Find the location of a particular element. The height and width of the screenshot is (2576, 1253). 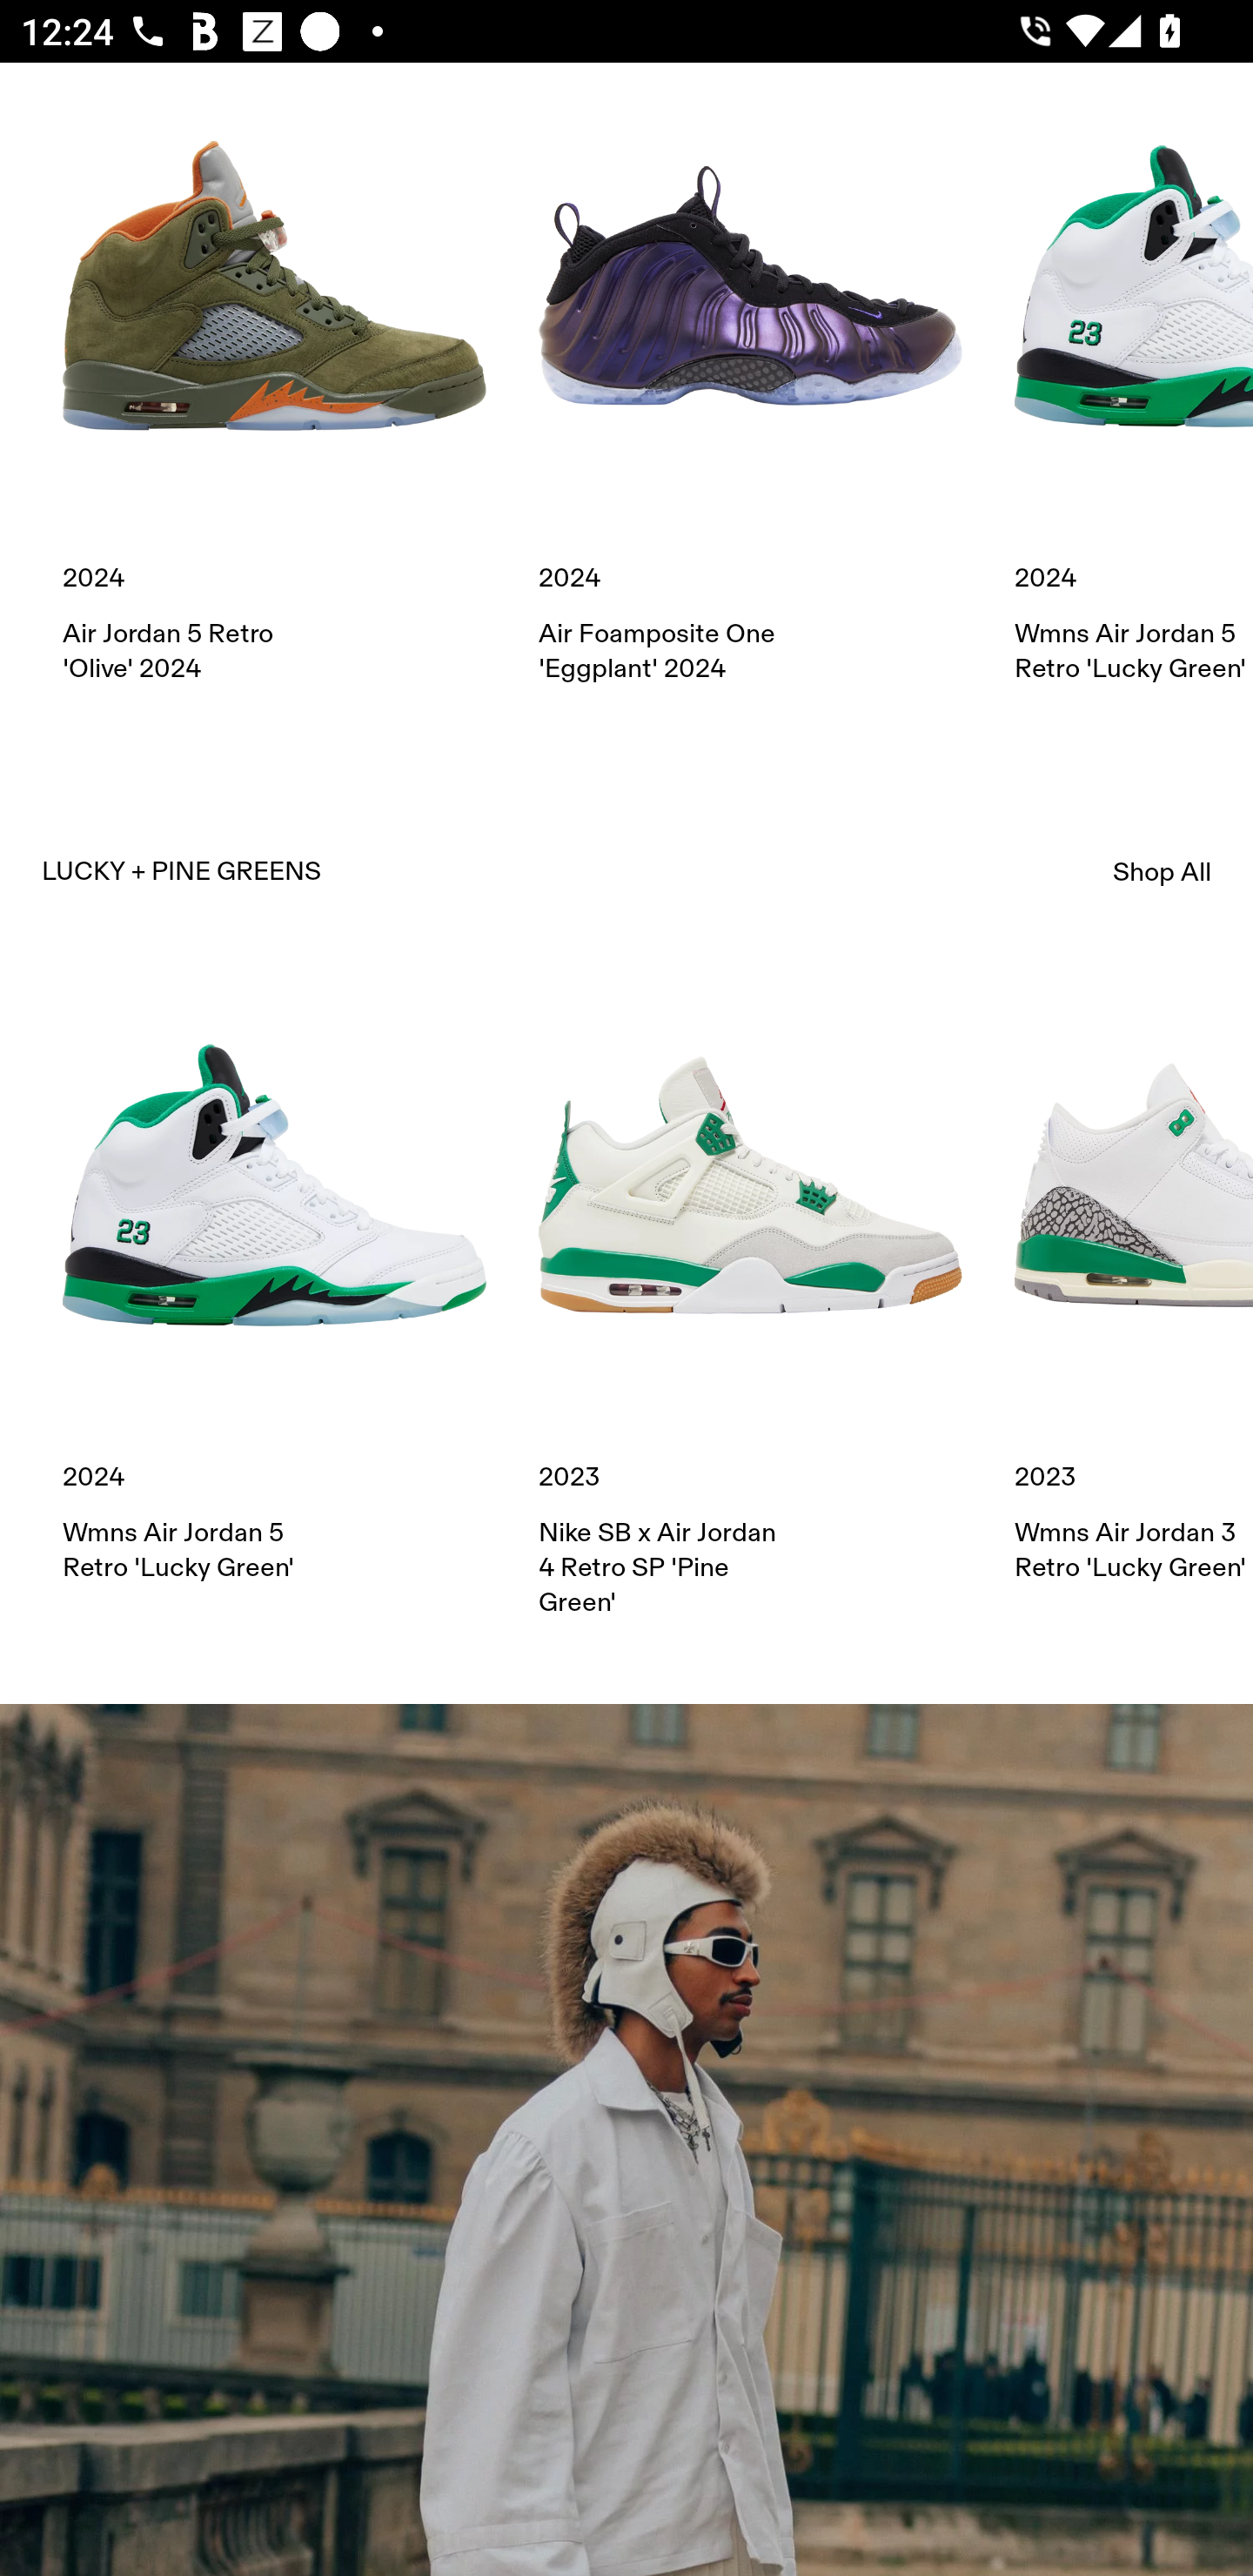

2024 Air Jordan 5 Retro 'Olive' 2024 is located at coordinates (274, 381).